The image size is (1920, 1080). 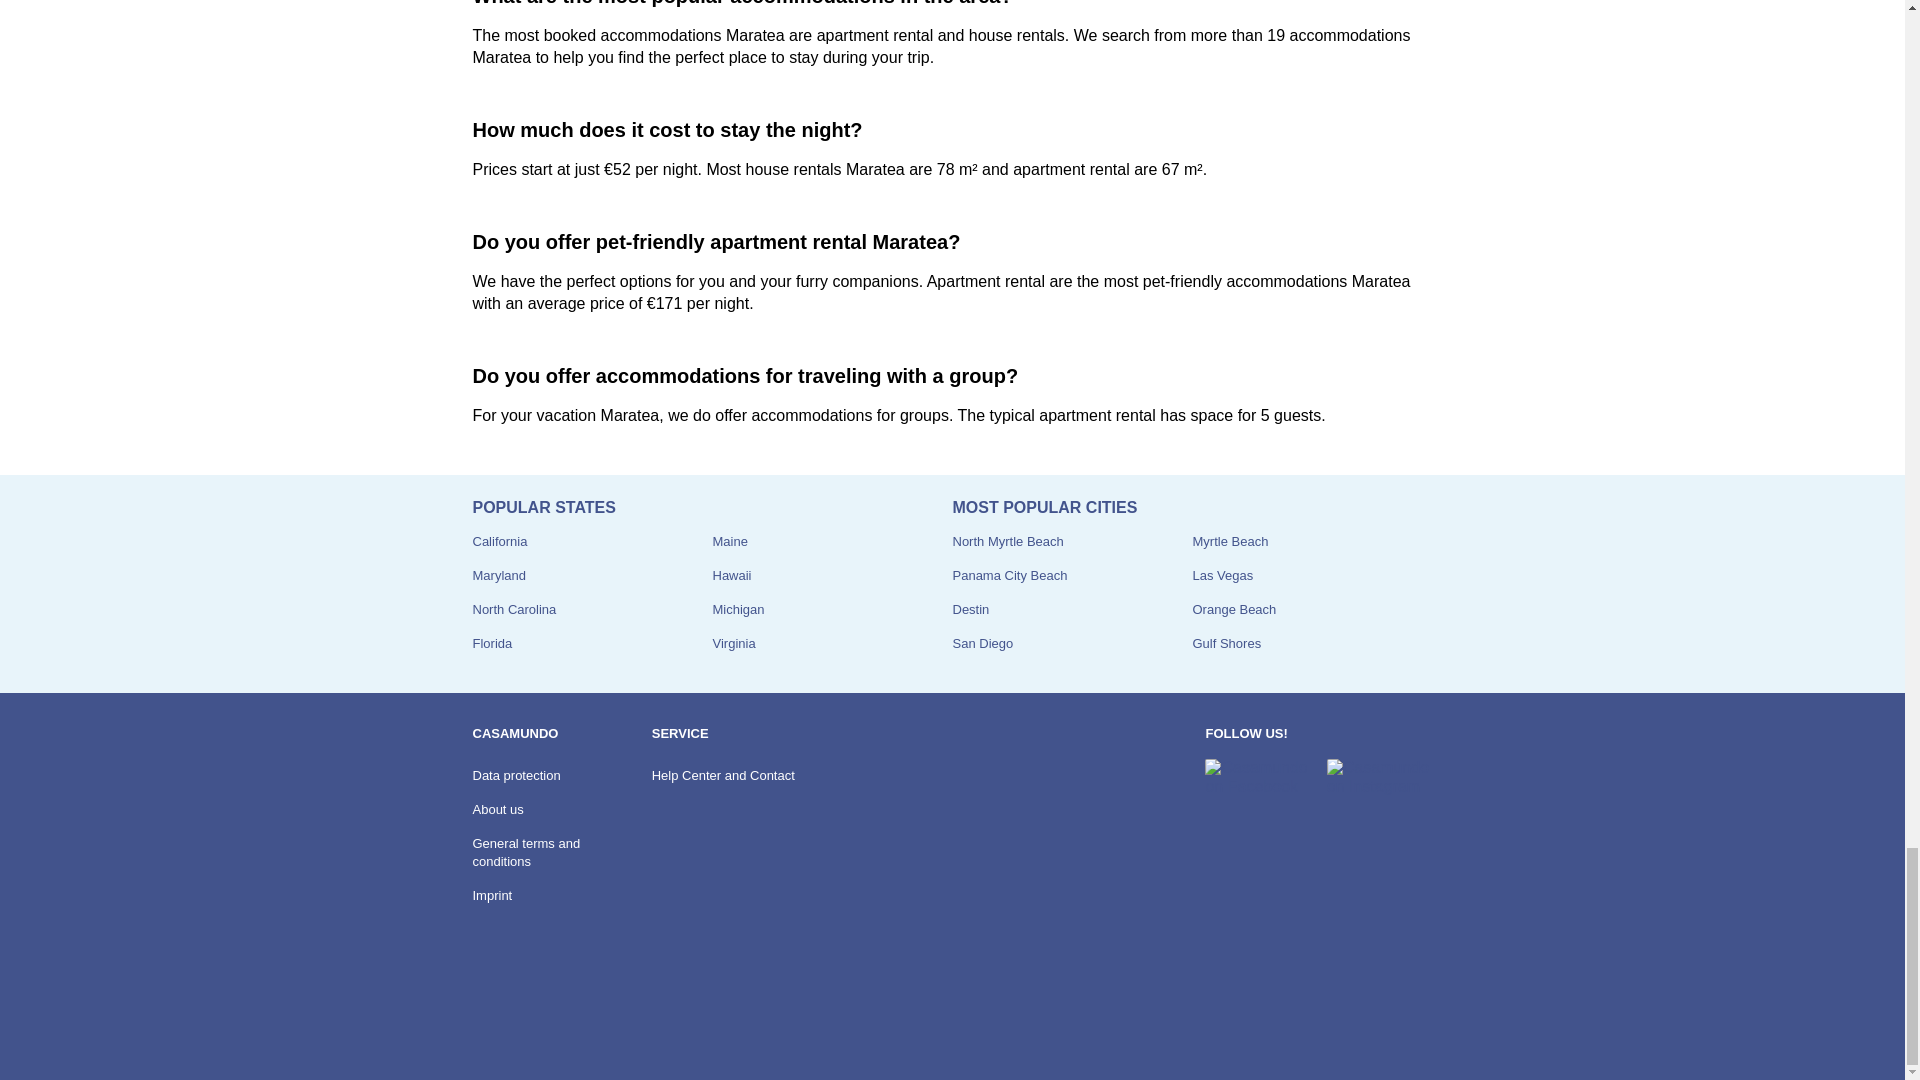 What do you see at coordinates (492, 644) in the screenshot?
I see `Florida` at bounding box center [492, 644].